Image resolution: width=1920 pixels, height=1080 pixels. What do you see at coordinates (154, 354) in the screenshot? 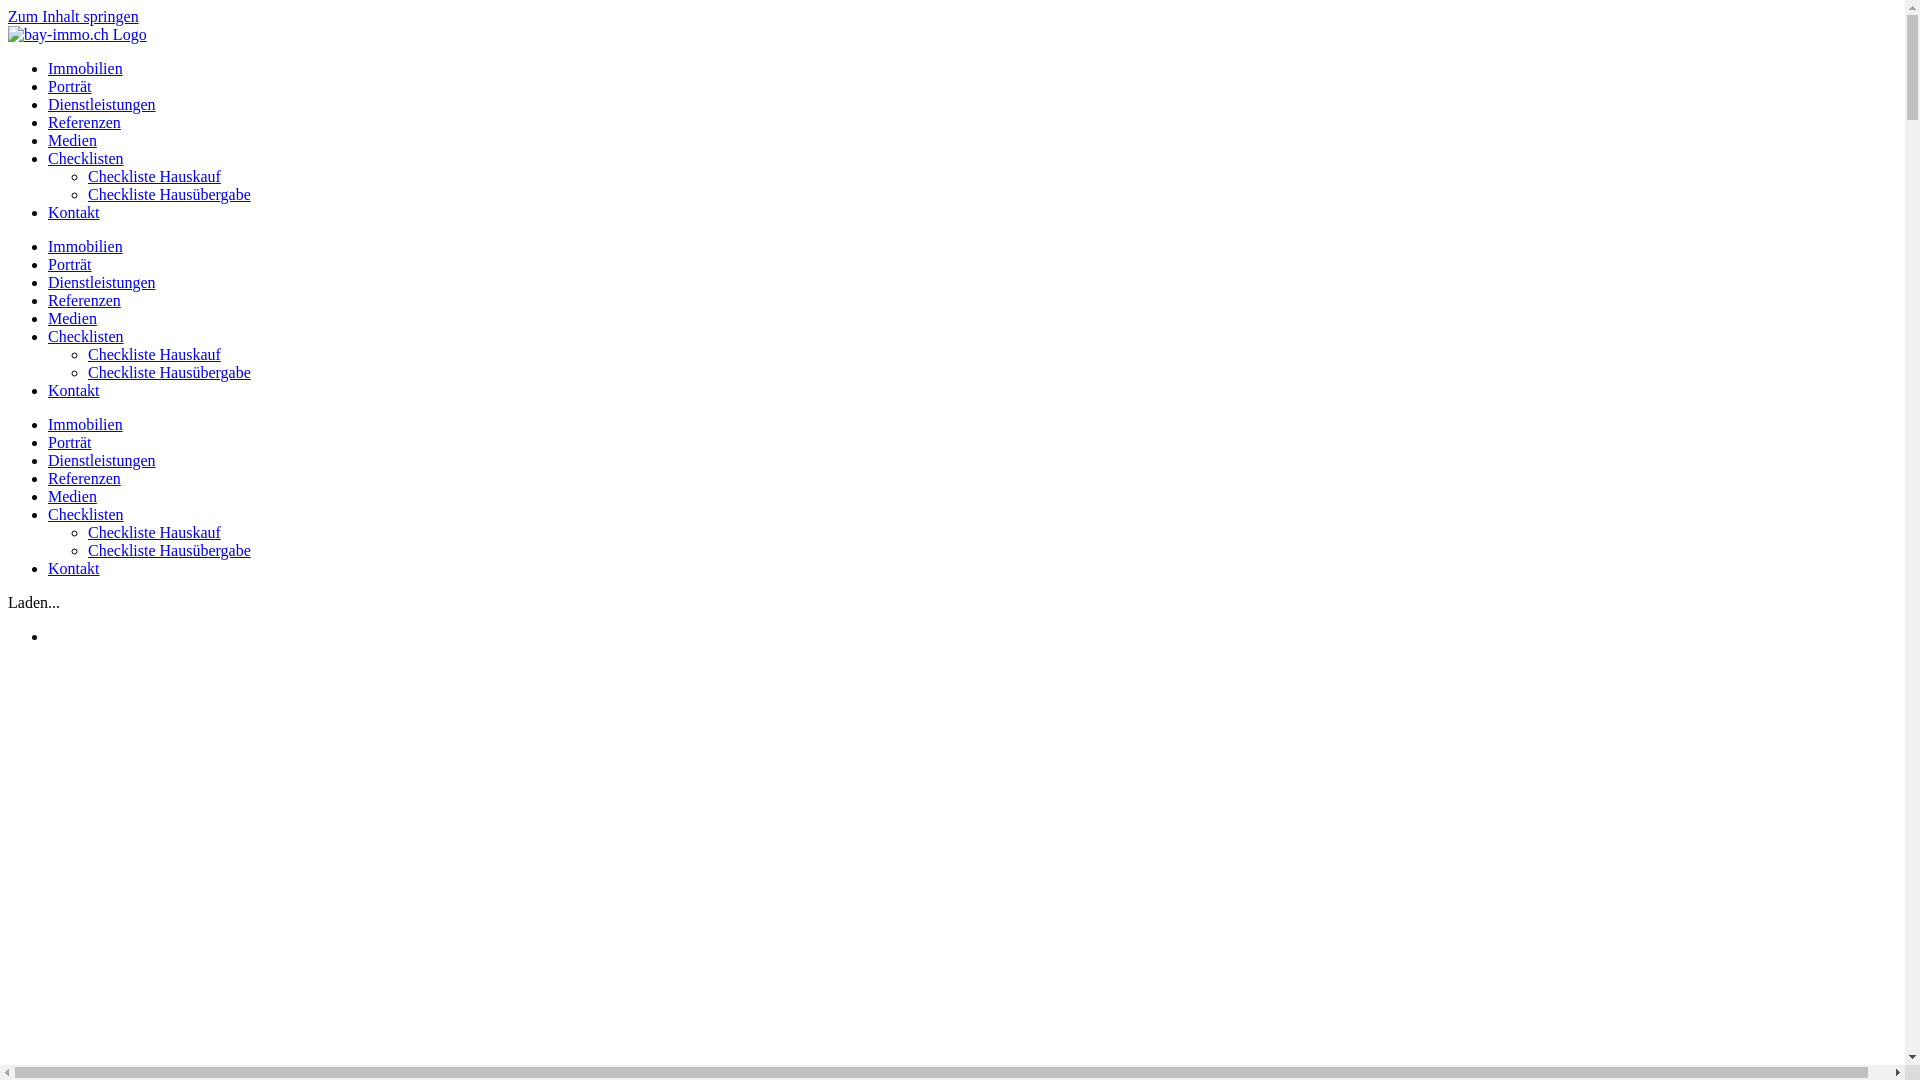
I see `Checkliste Hauskauf` at bounding box center [154, 354].